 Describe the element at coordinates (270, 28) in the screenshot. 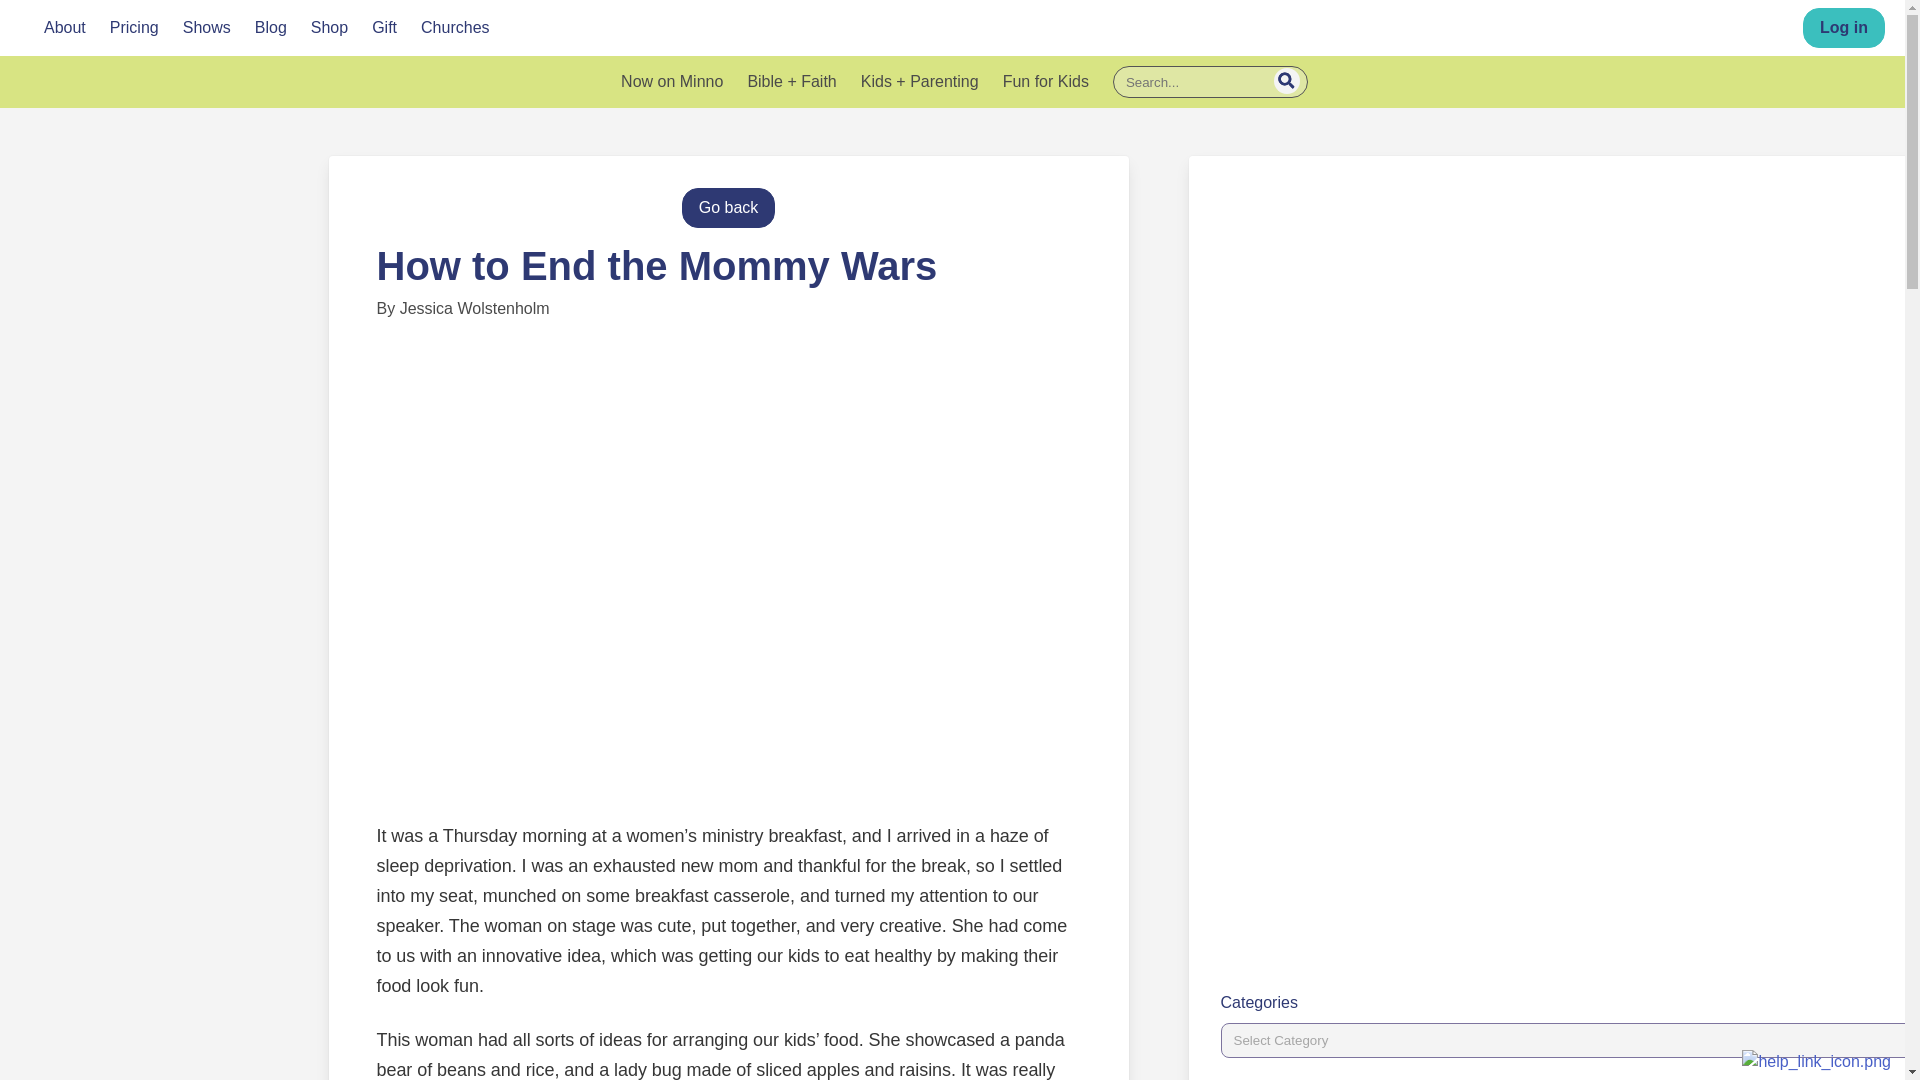

I see `Blog` at that location.